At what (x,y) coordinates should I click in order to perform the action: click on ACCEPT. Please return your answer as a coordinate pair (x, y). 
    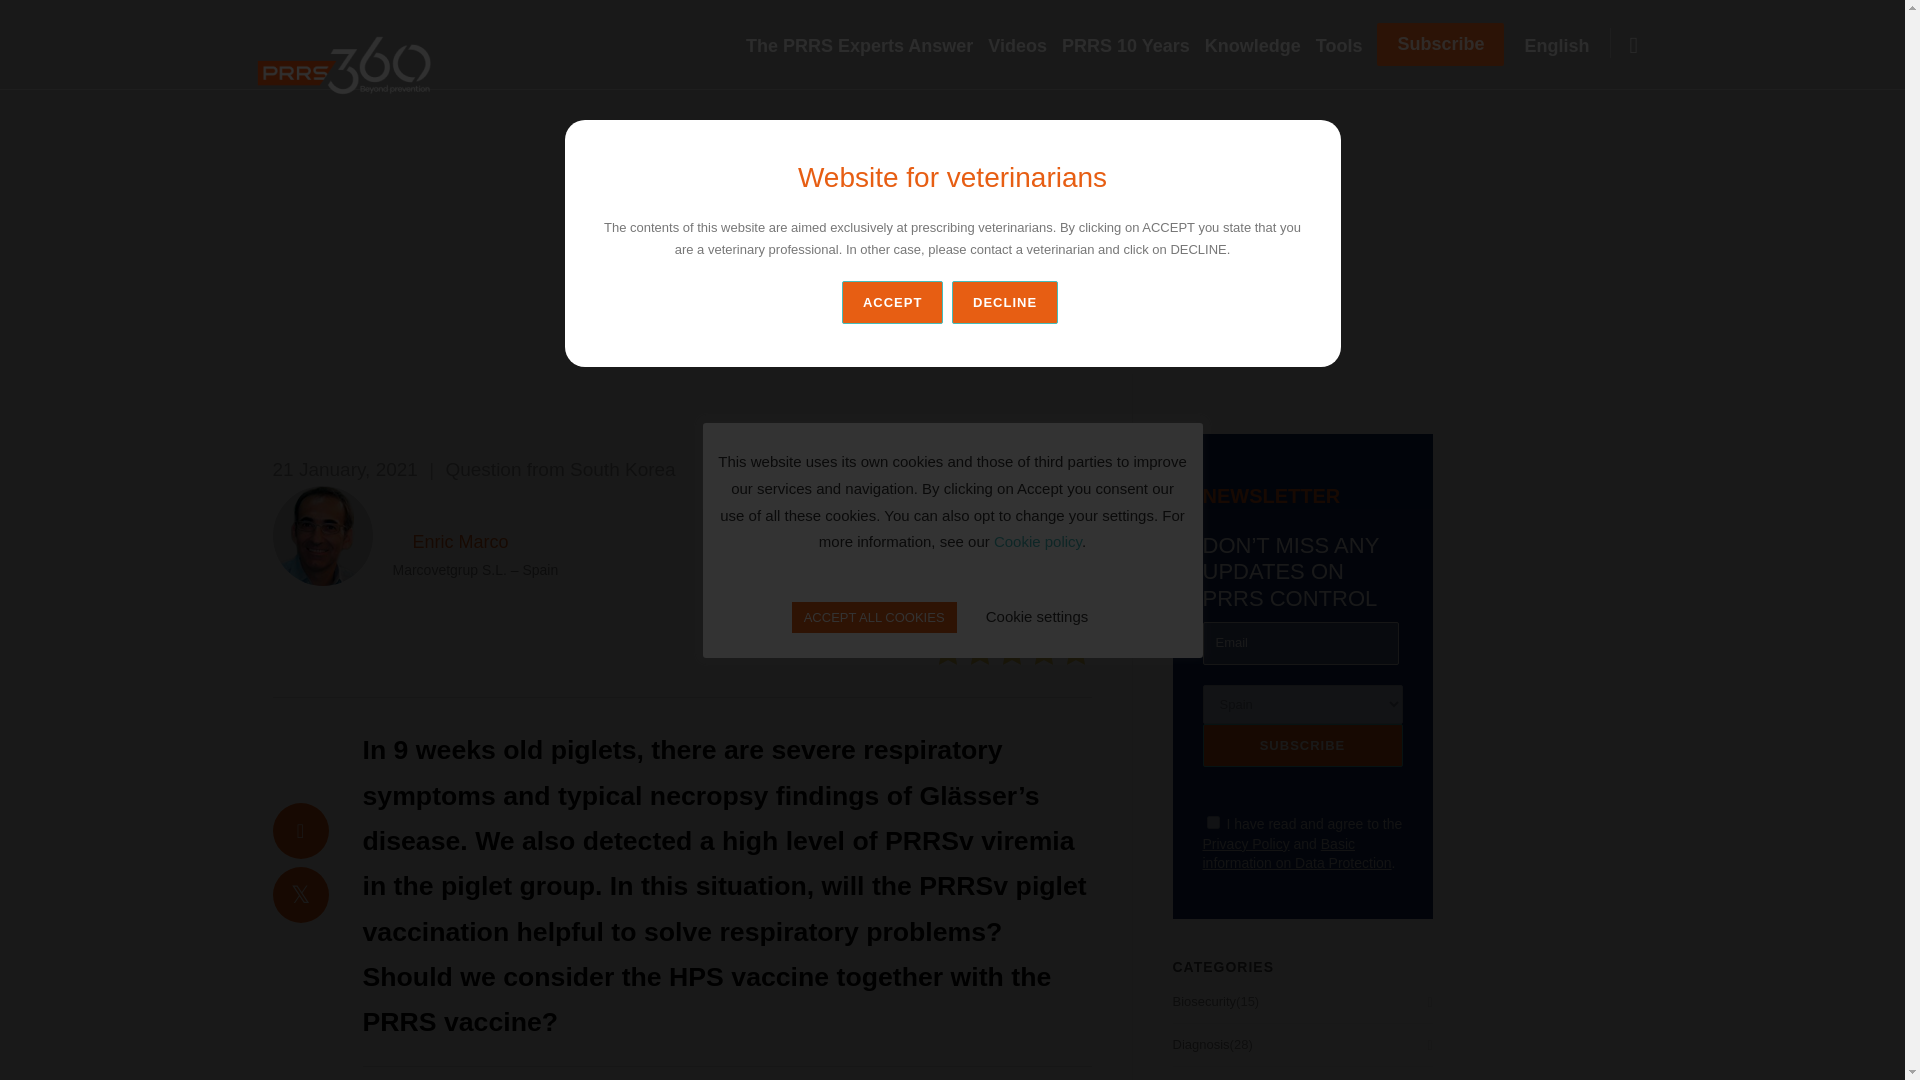
    Looking at the image, I should click on (892, 302).